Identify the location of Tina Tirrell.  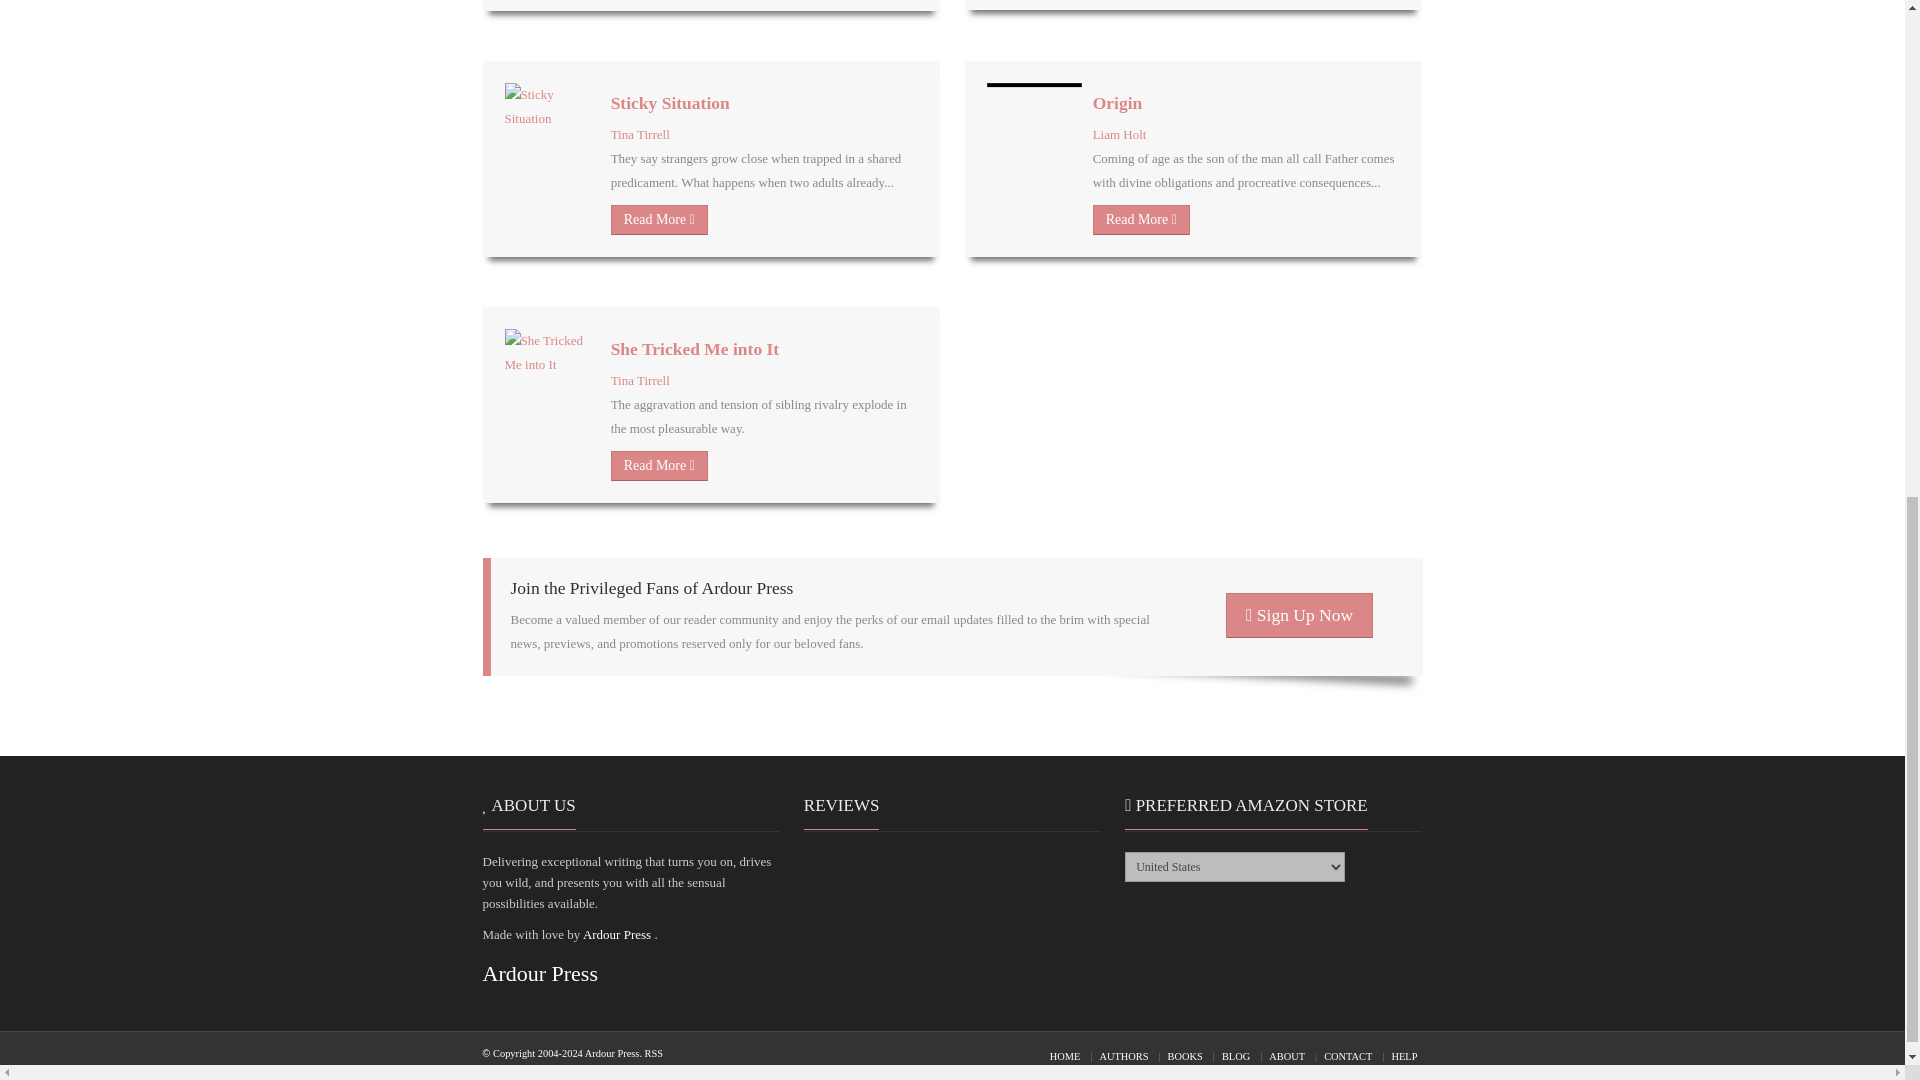
(640, 380).